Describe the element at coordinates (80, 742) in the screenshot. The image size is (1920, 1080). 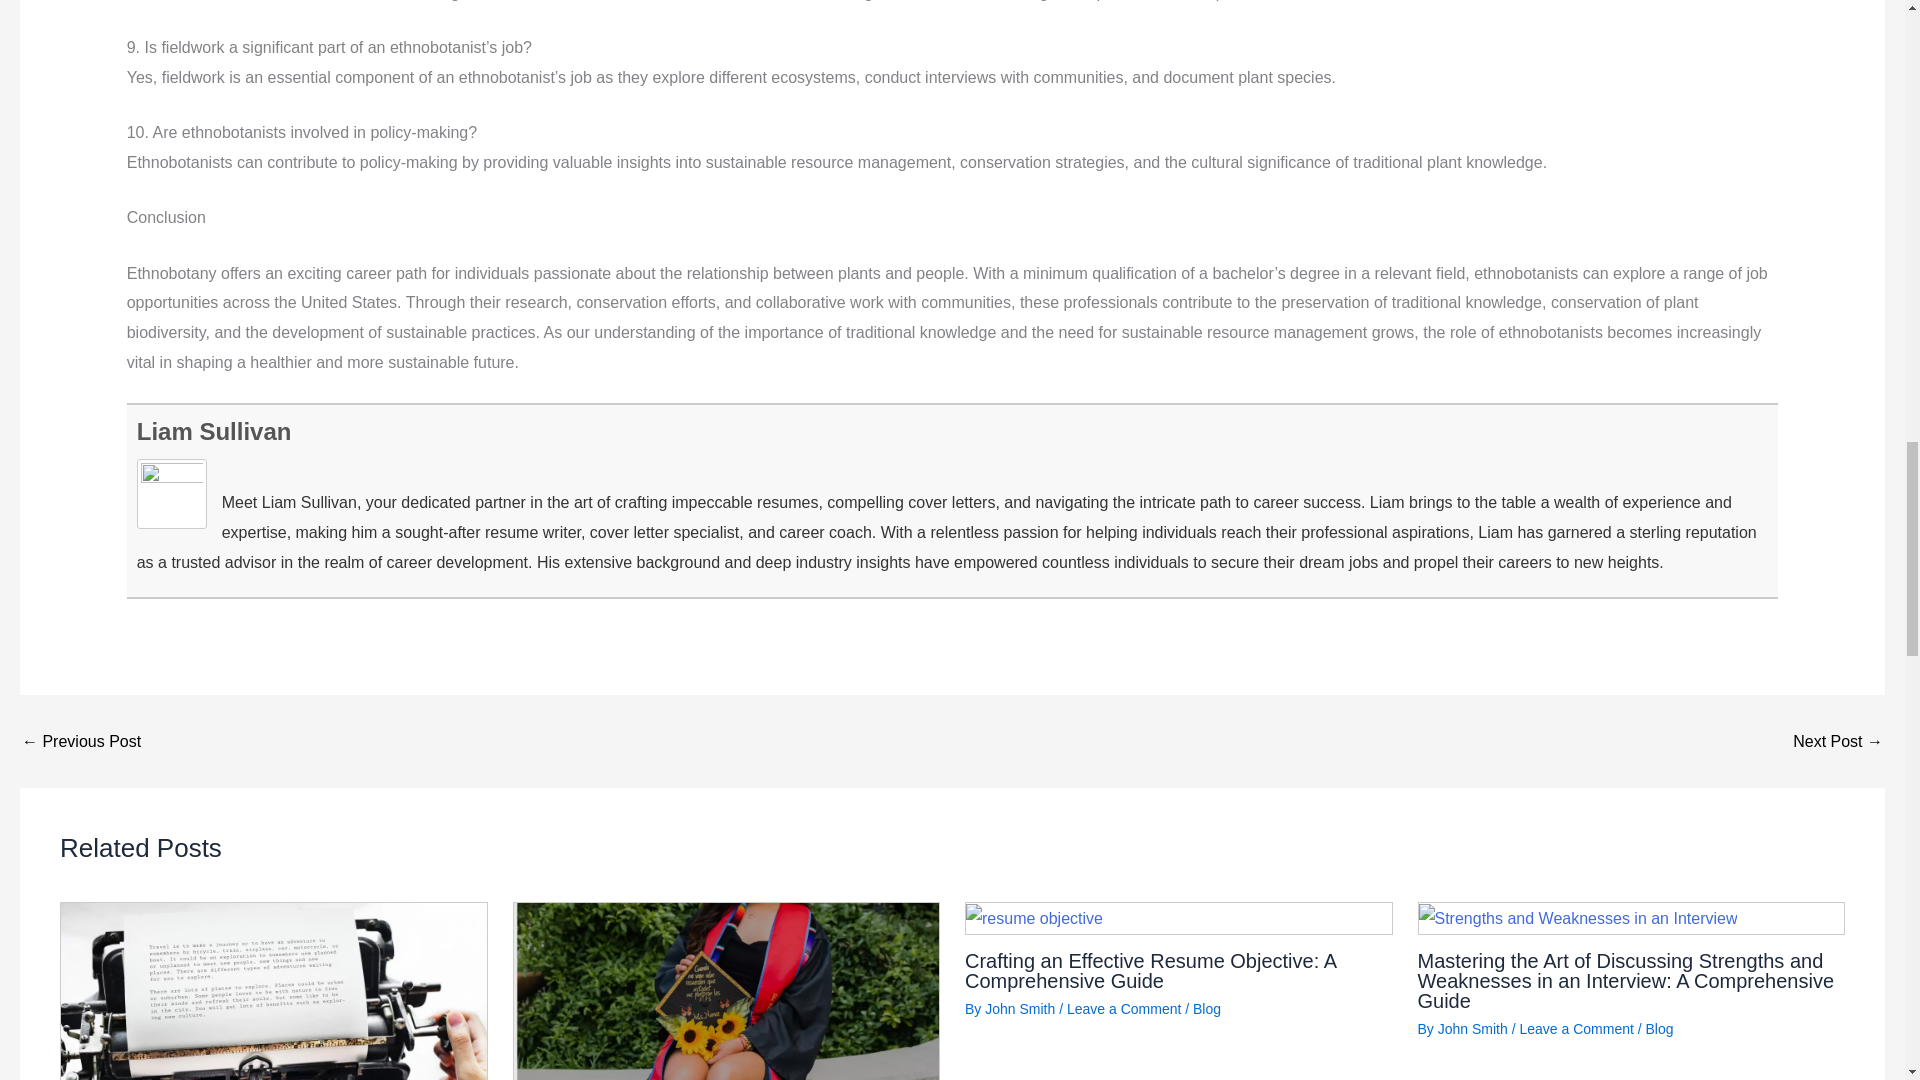
I see `Blockchain Developer Cover Letter Examples` at that location.